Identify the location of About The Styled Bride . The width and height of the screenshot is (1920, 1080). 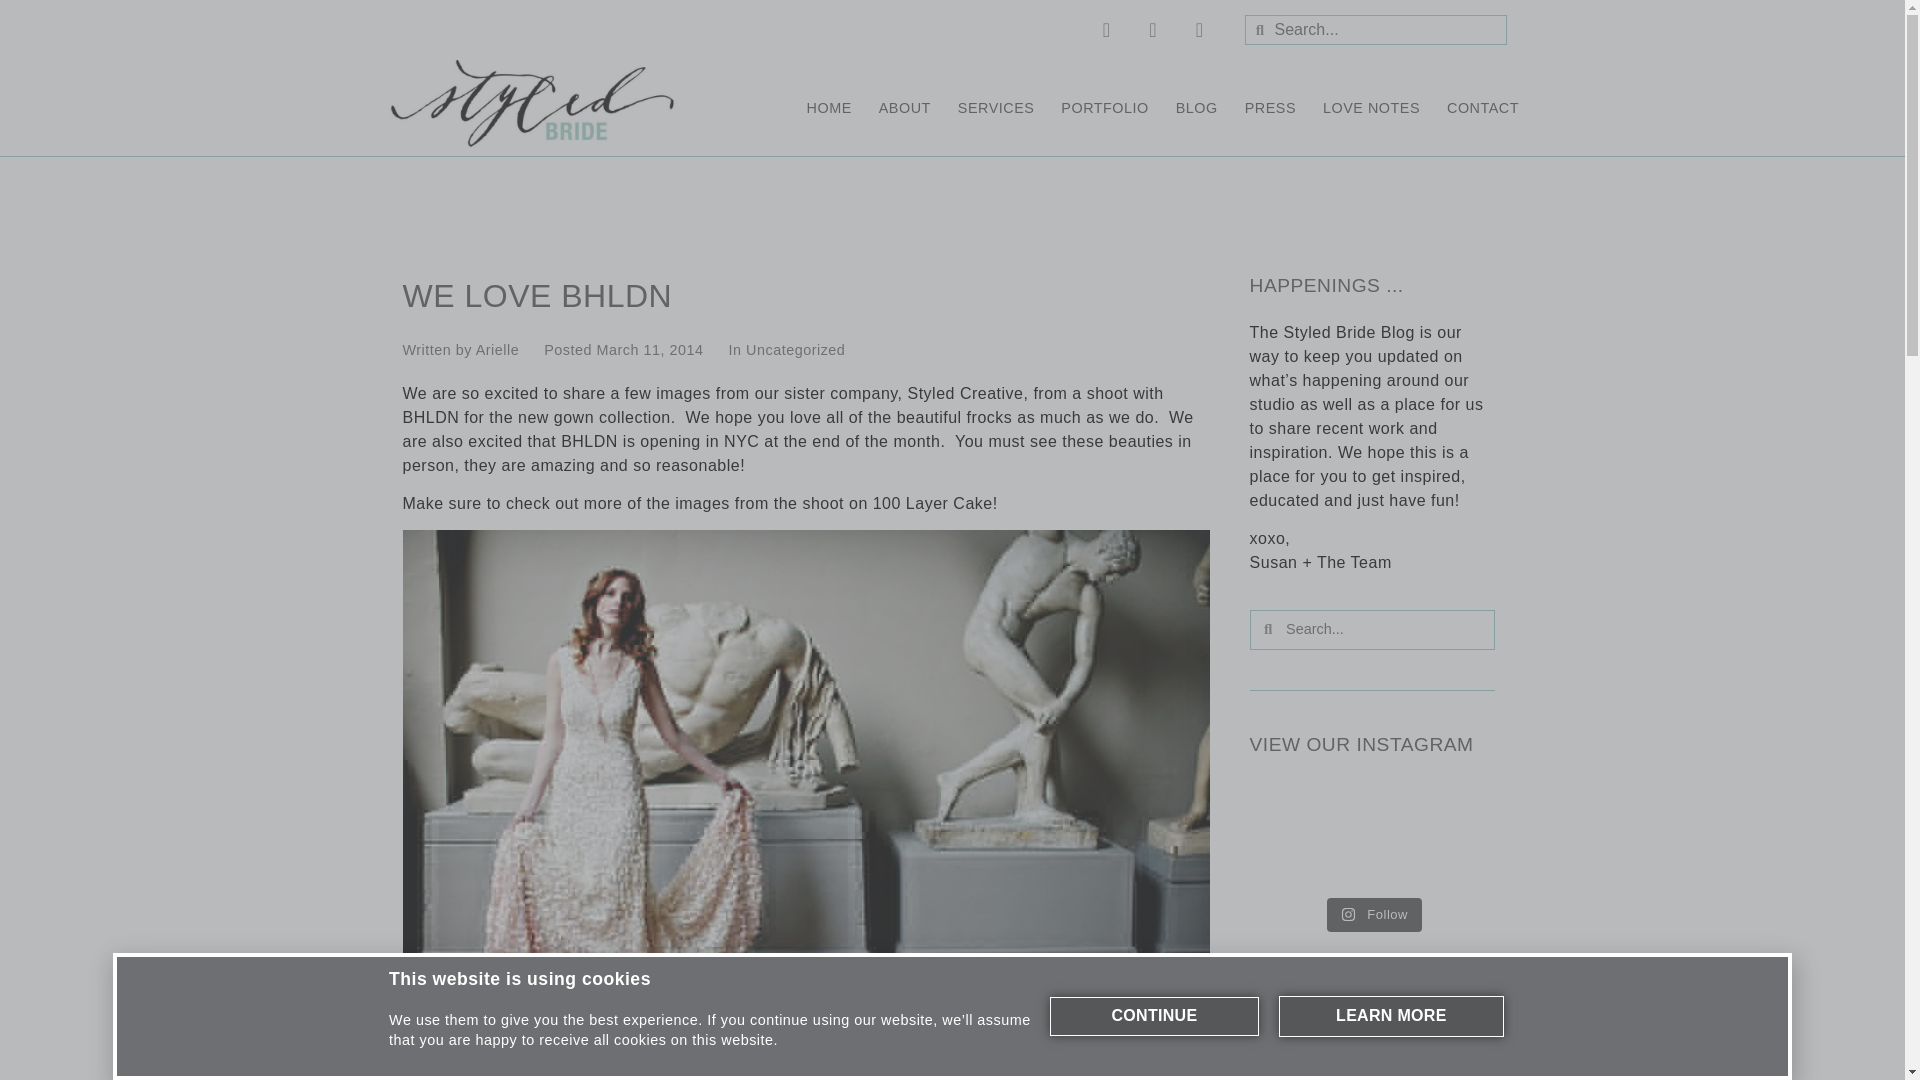
(904, 108).